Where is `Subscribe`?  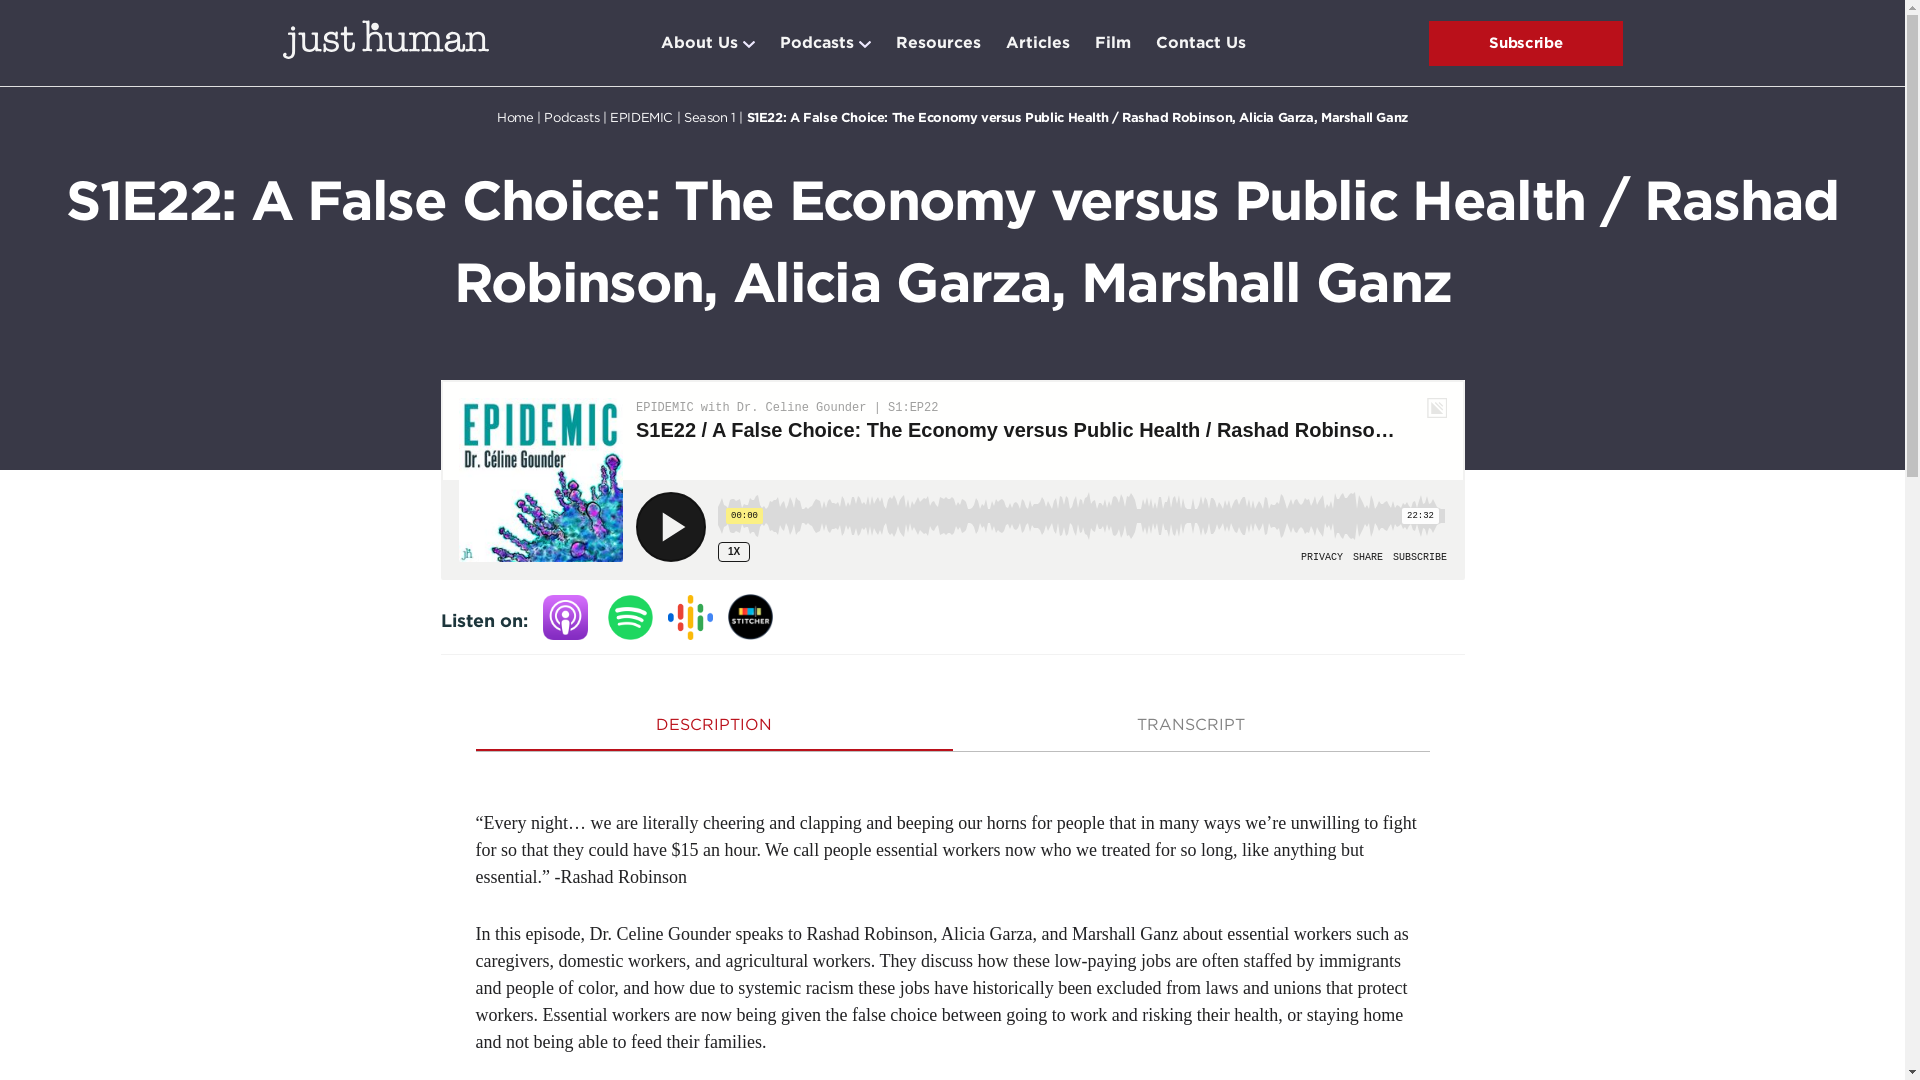 Subscribe is located at coordinates (1525, 42).